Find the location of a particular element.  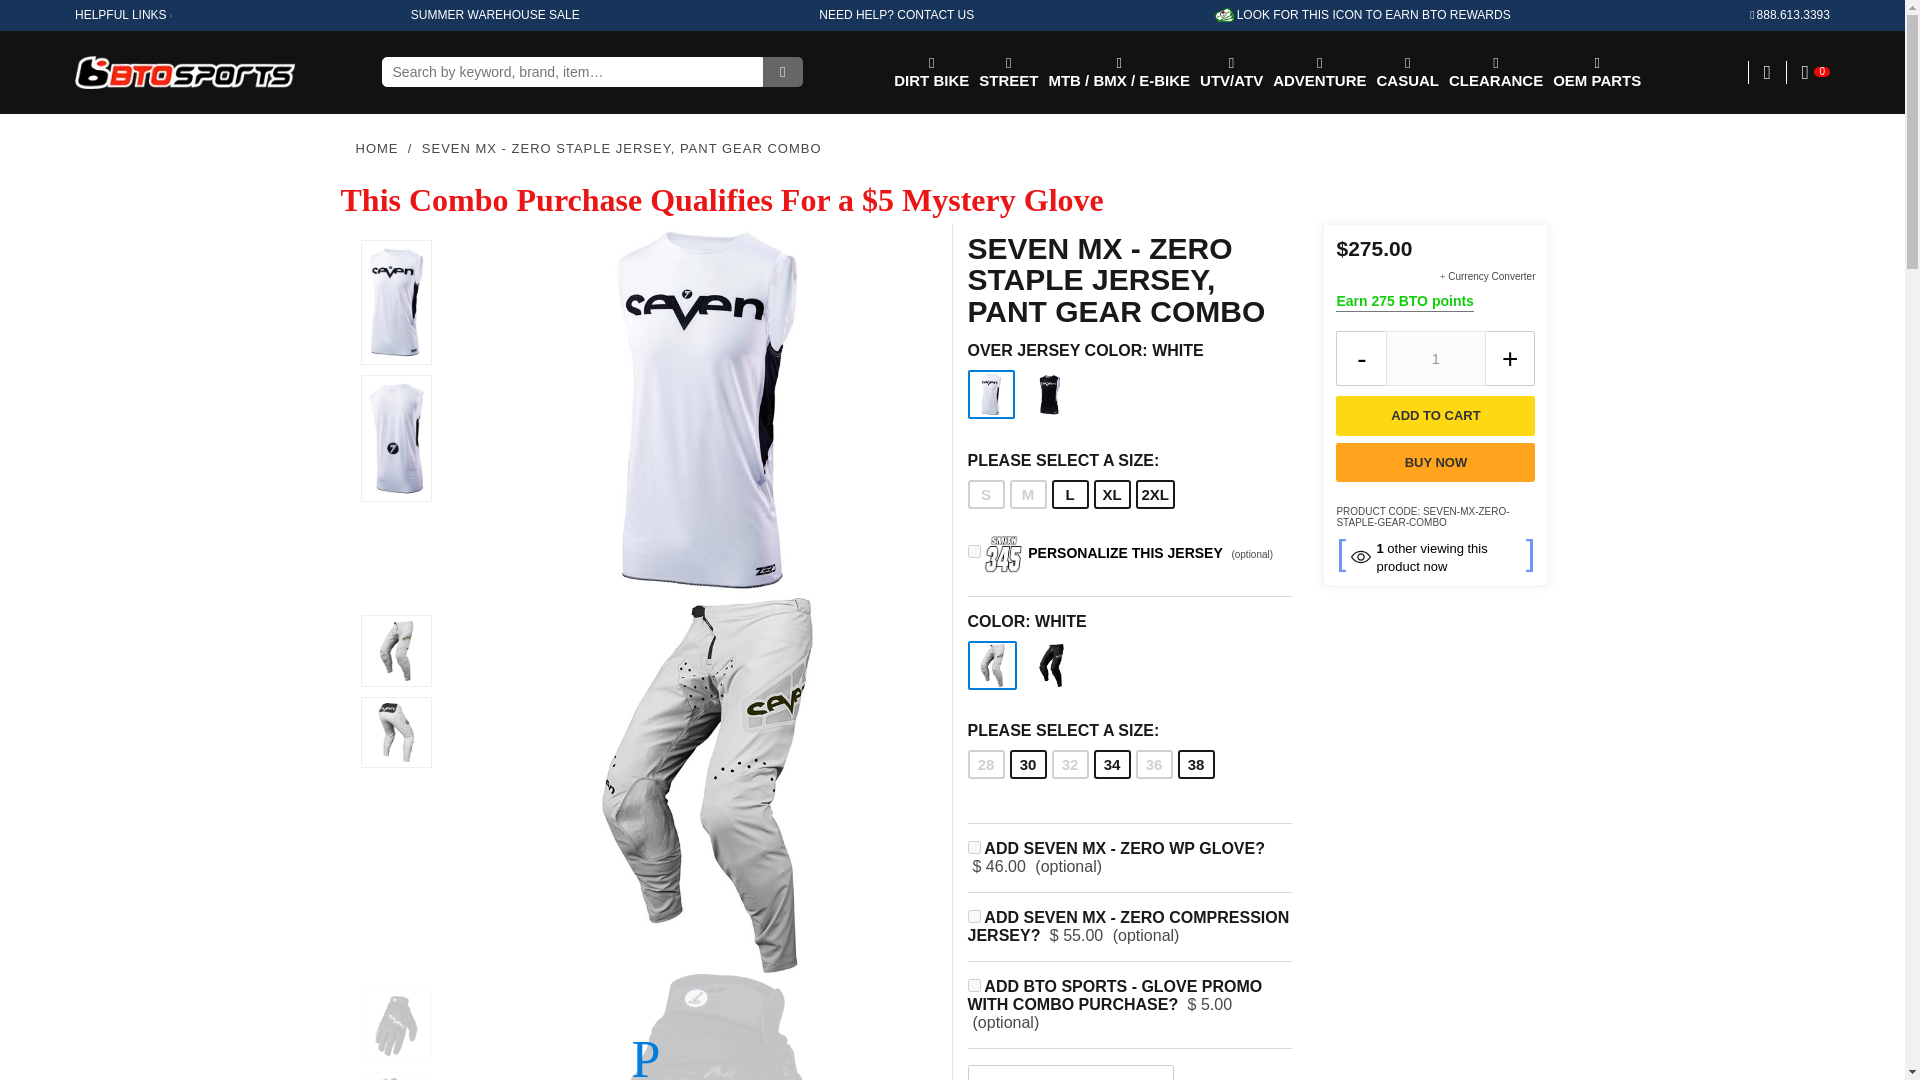

on is located at coordinates (974, 985).